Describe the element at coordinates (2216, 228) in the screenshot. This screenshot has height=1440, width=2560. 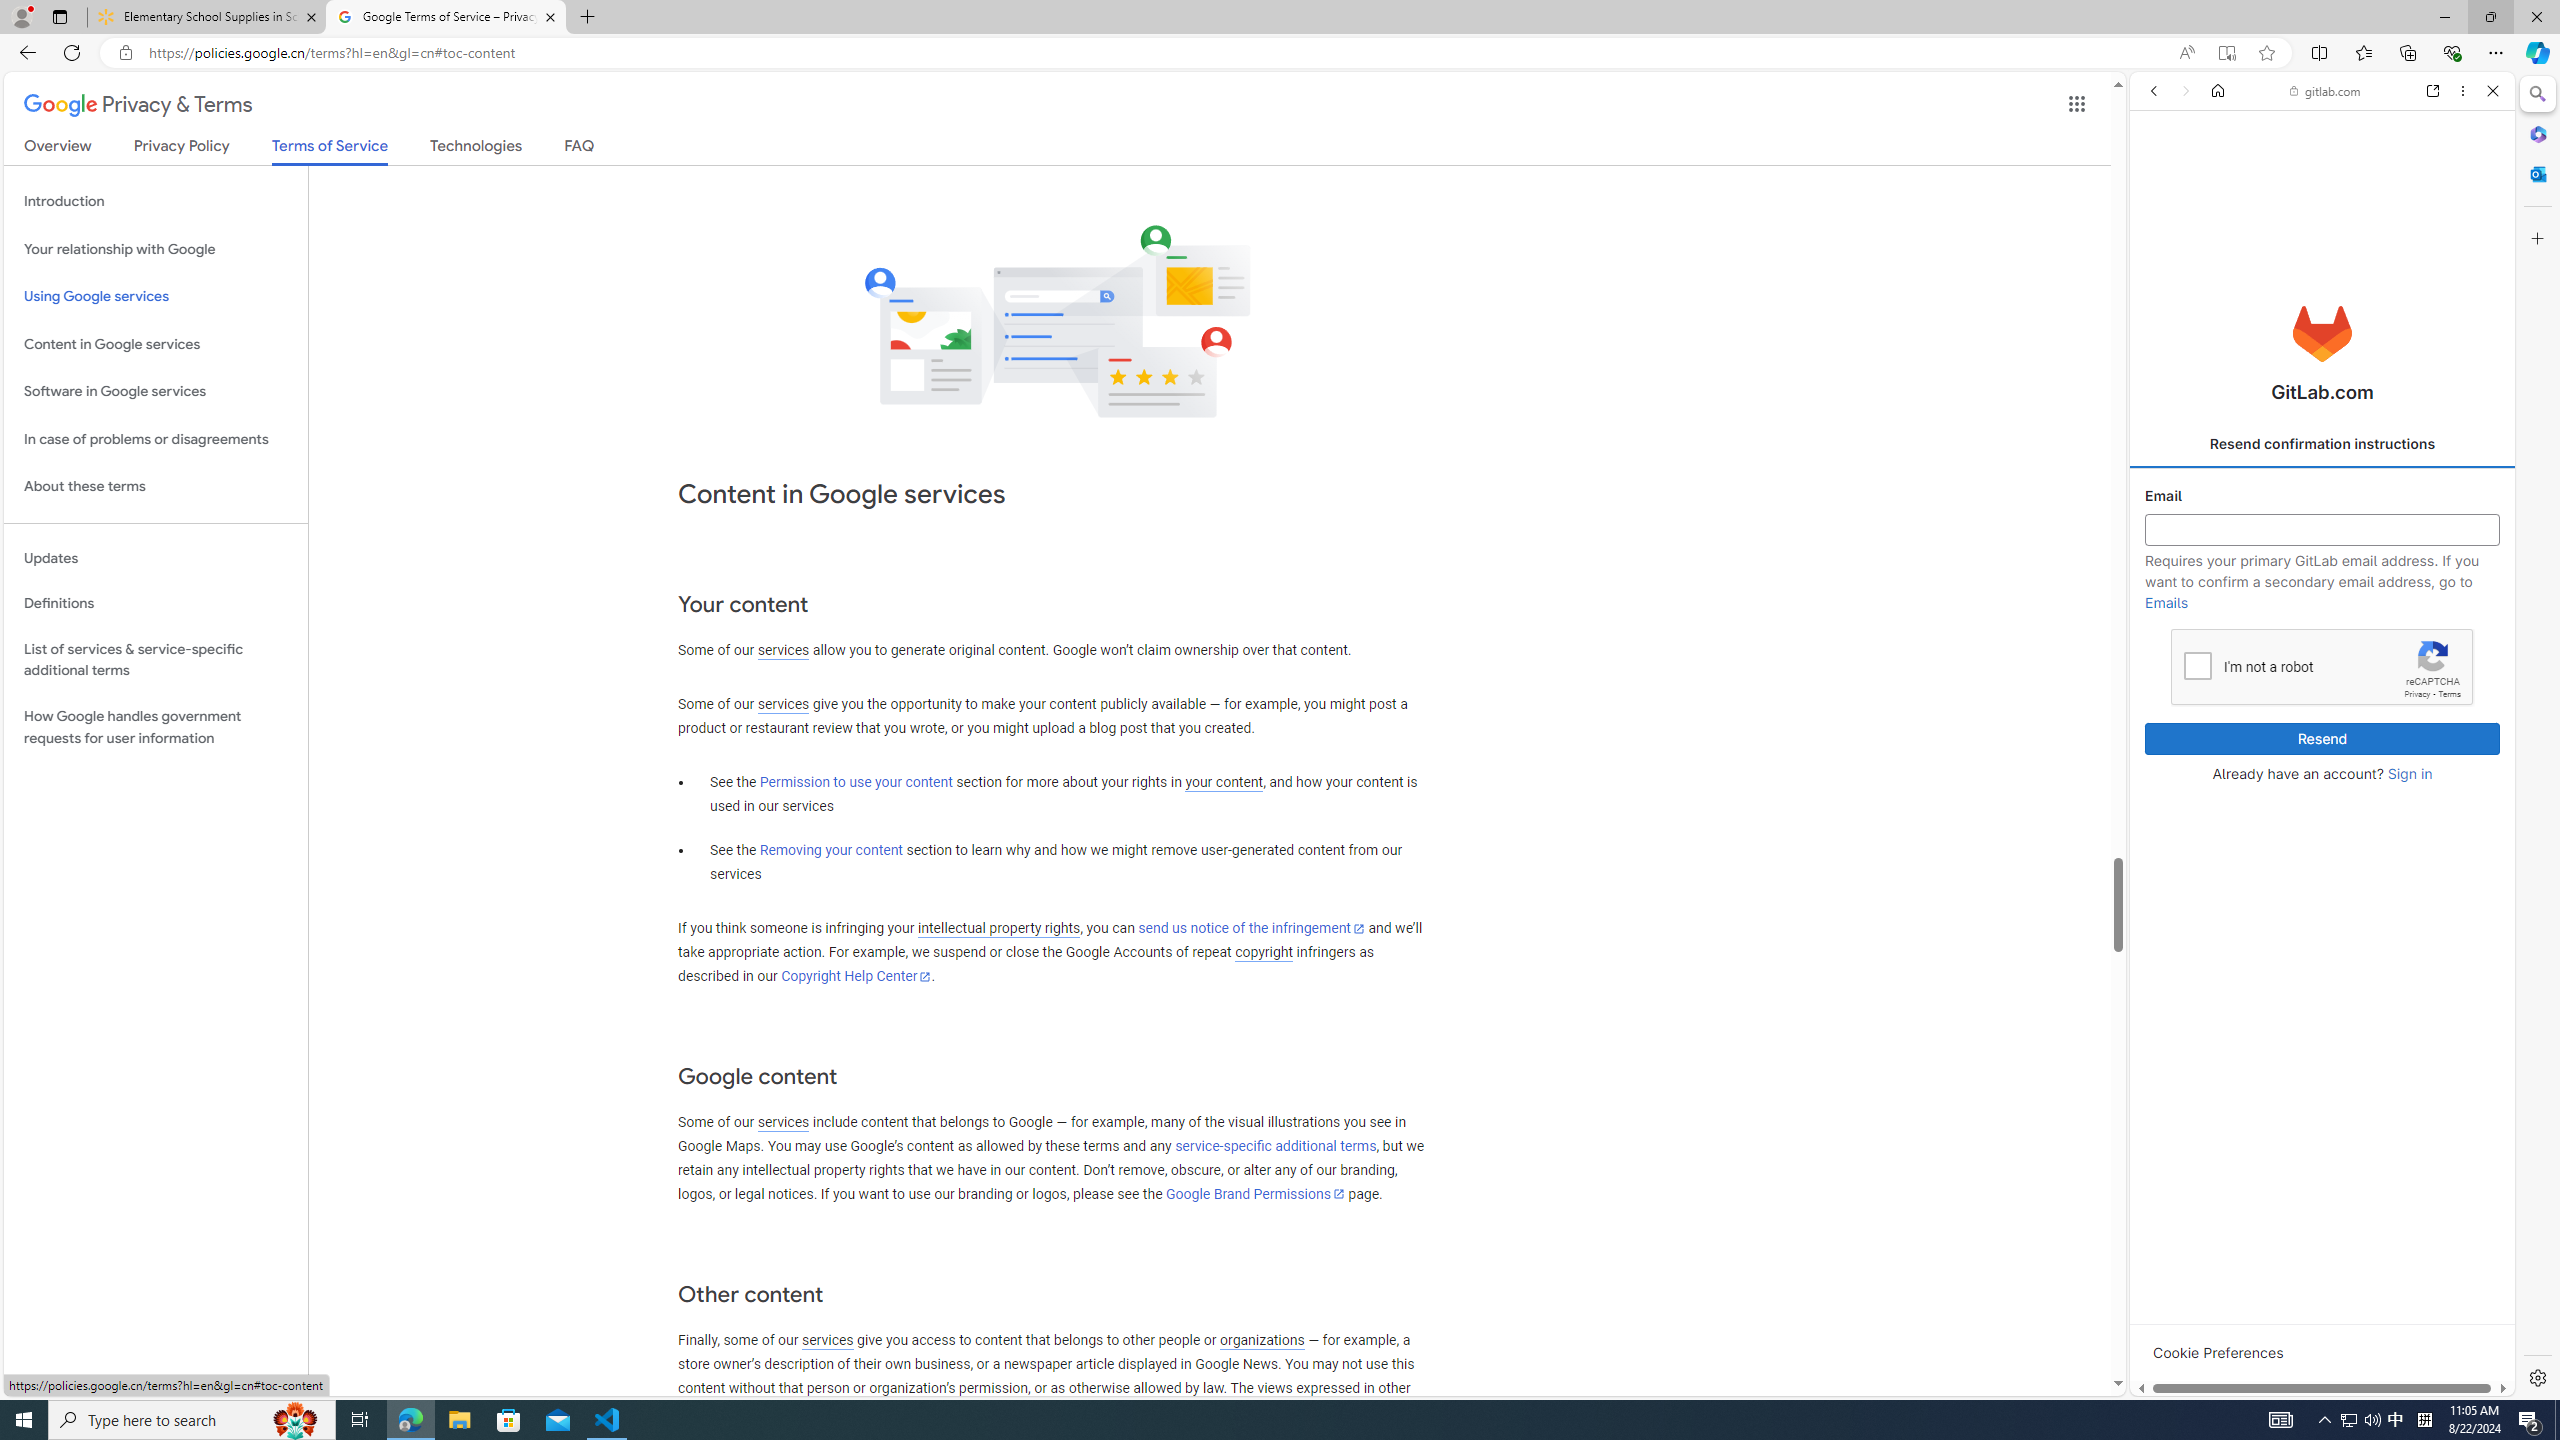
I see `Search Filter, IMAGES` at that location.